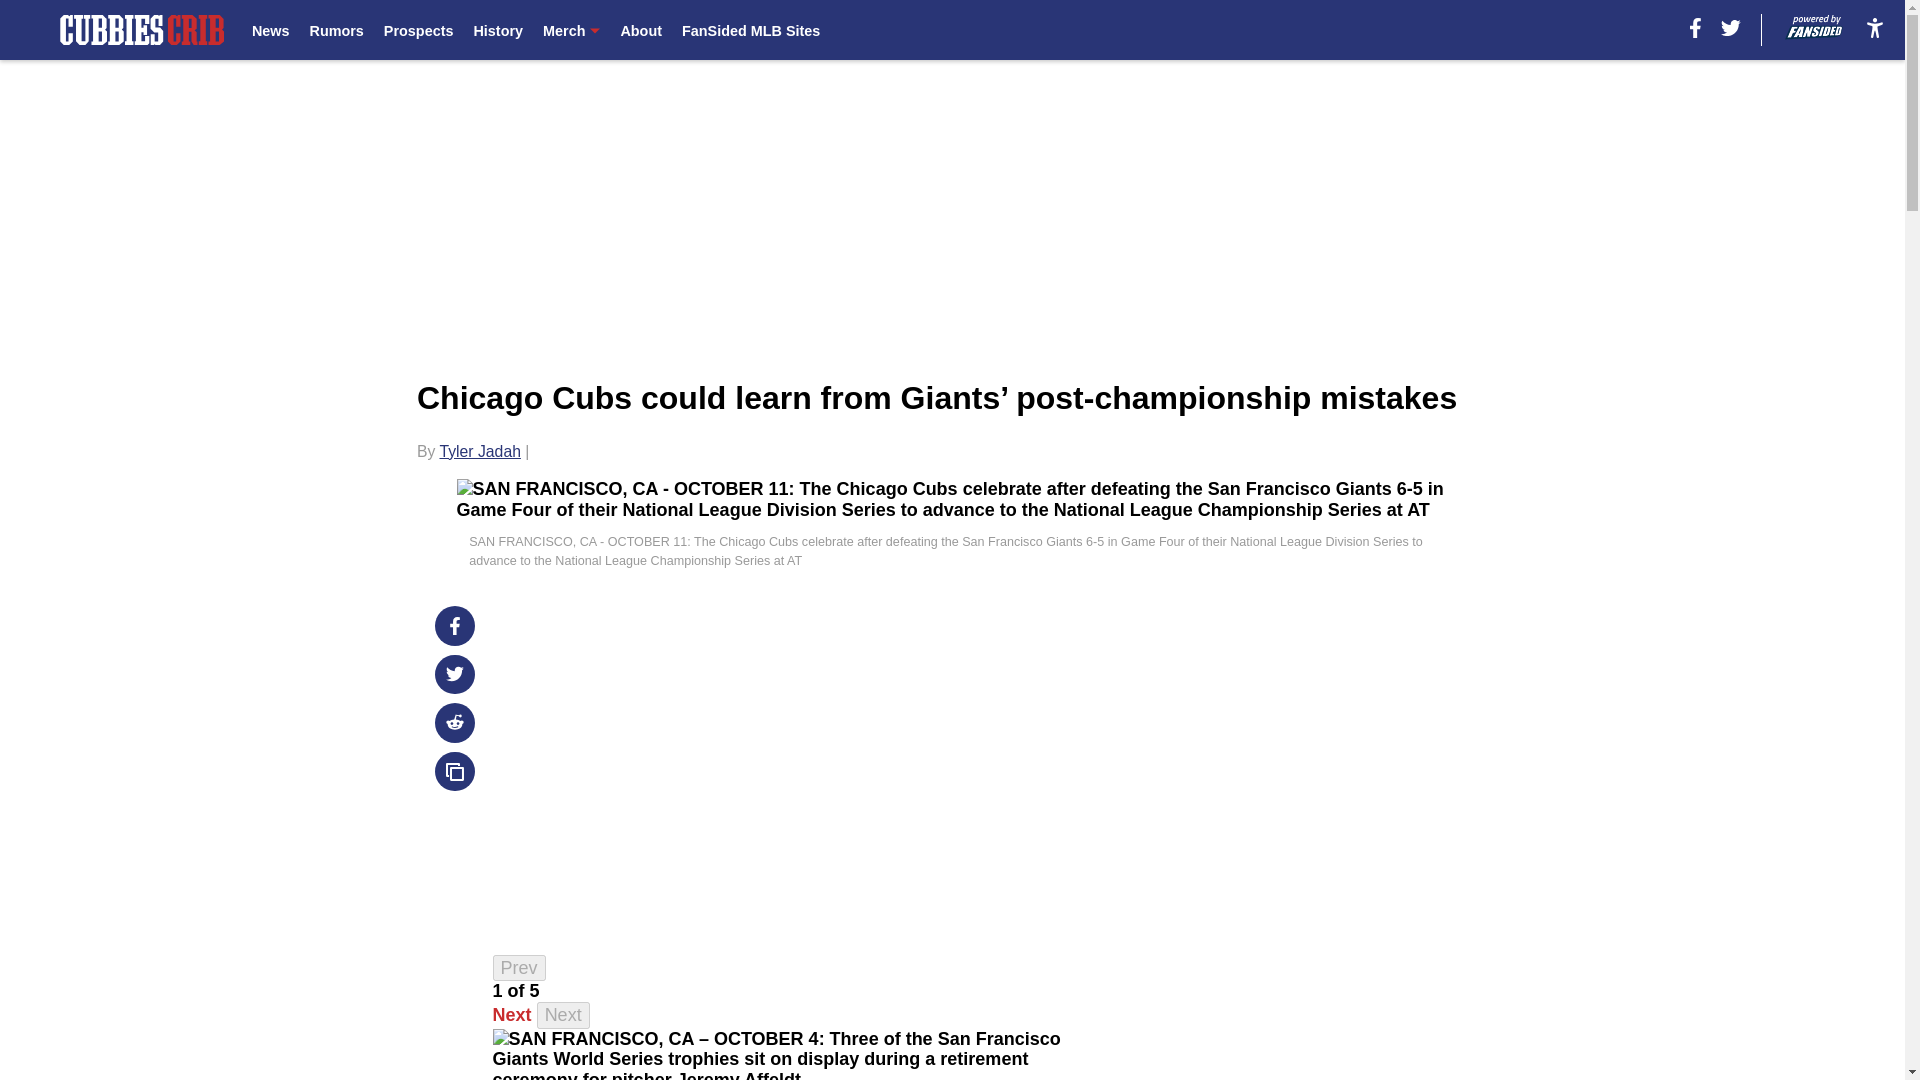  I want to click on About, so click(641, 30).